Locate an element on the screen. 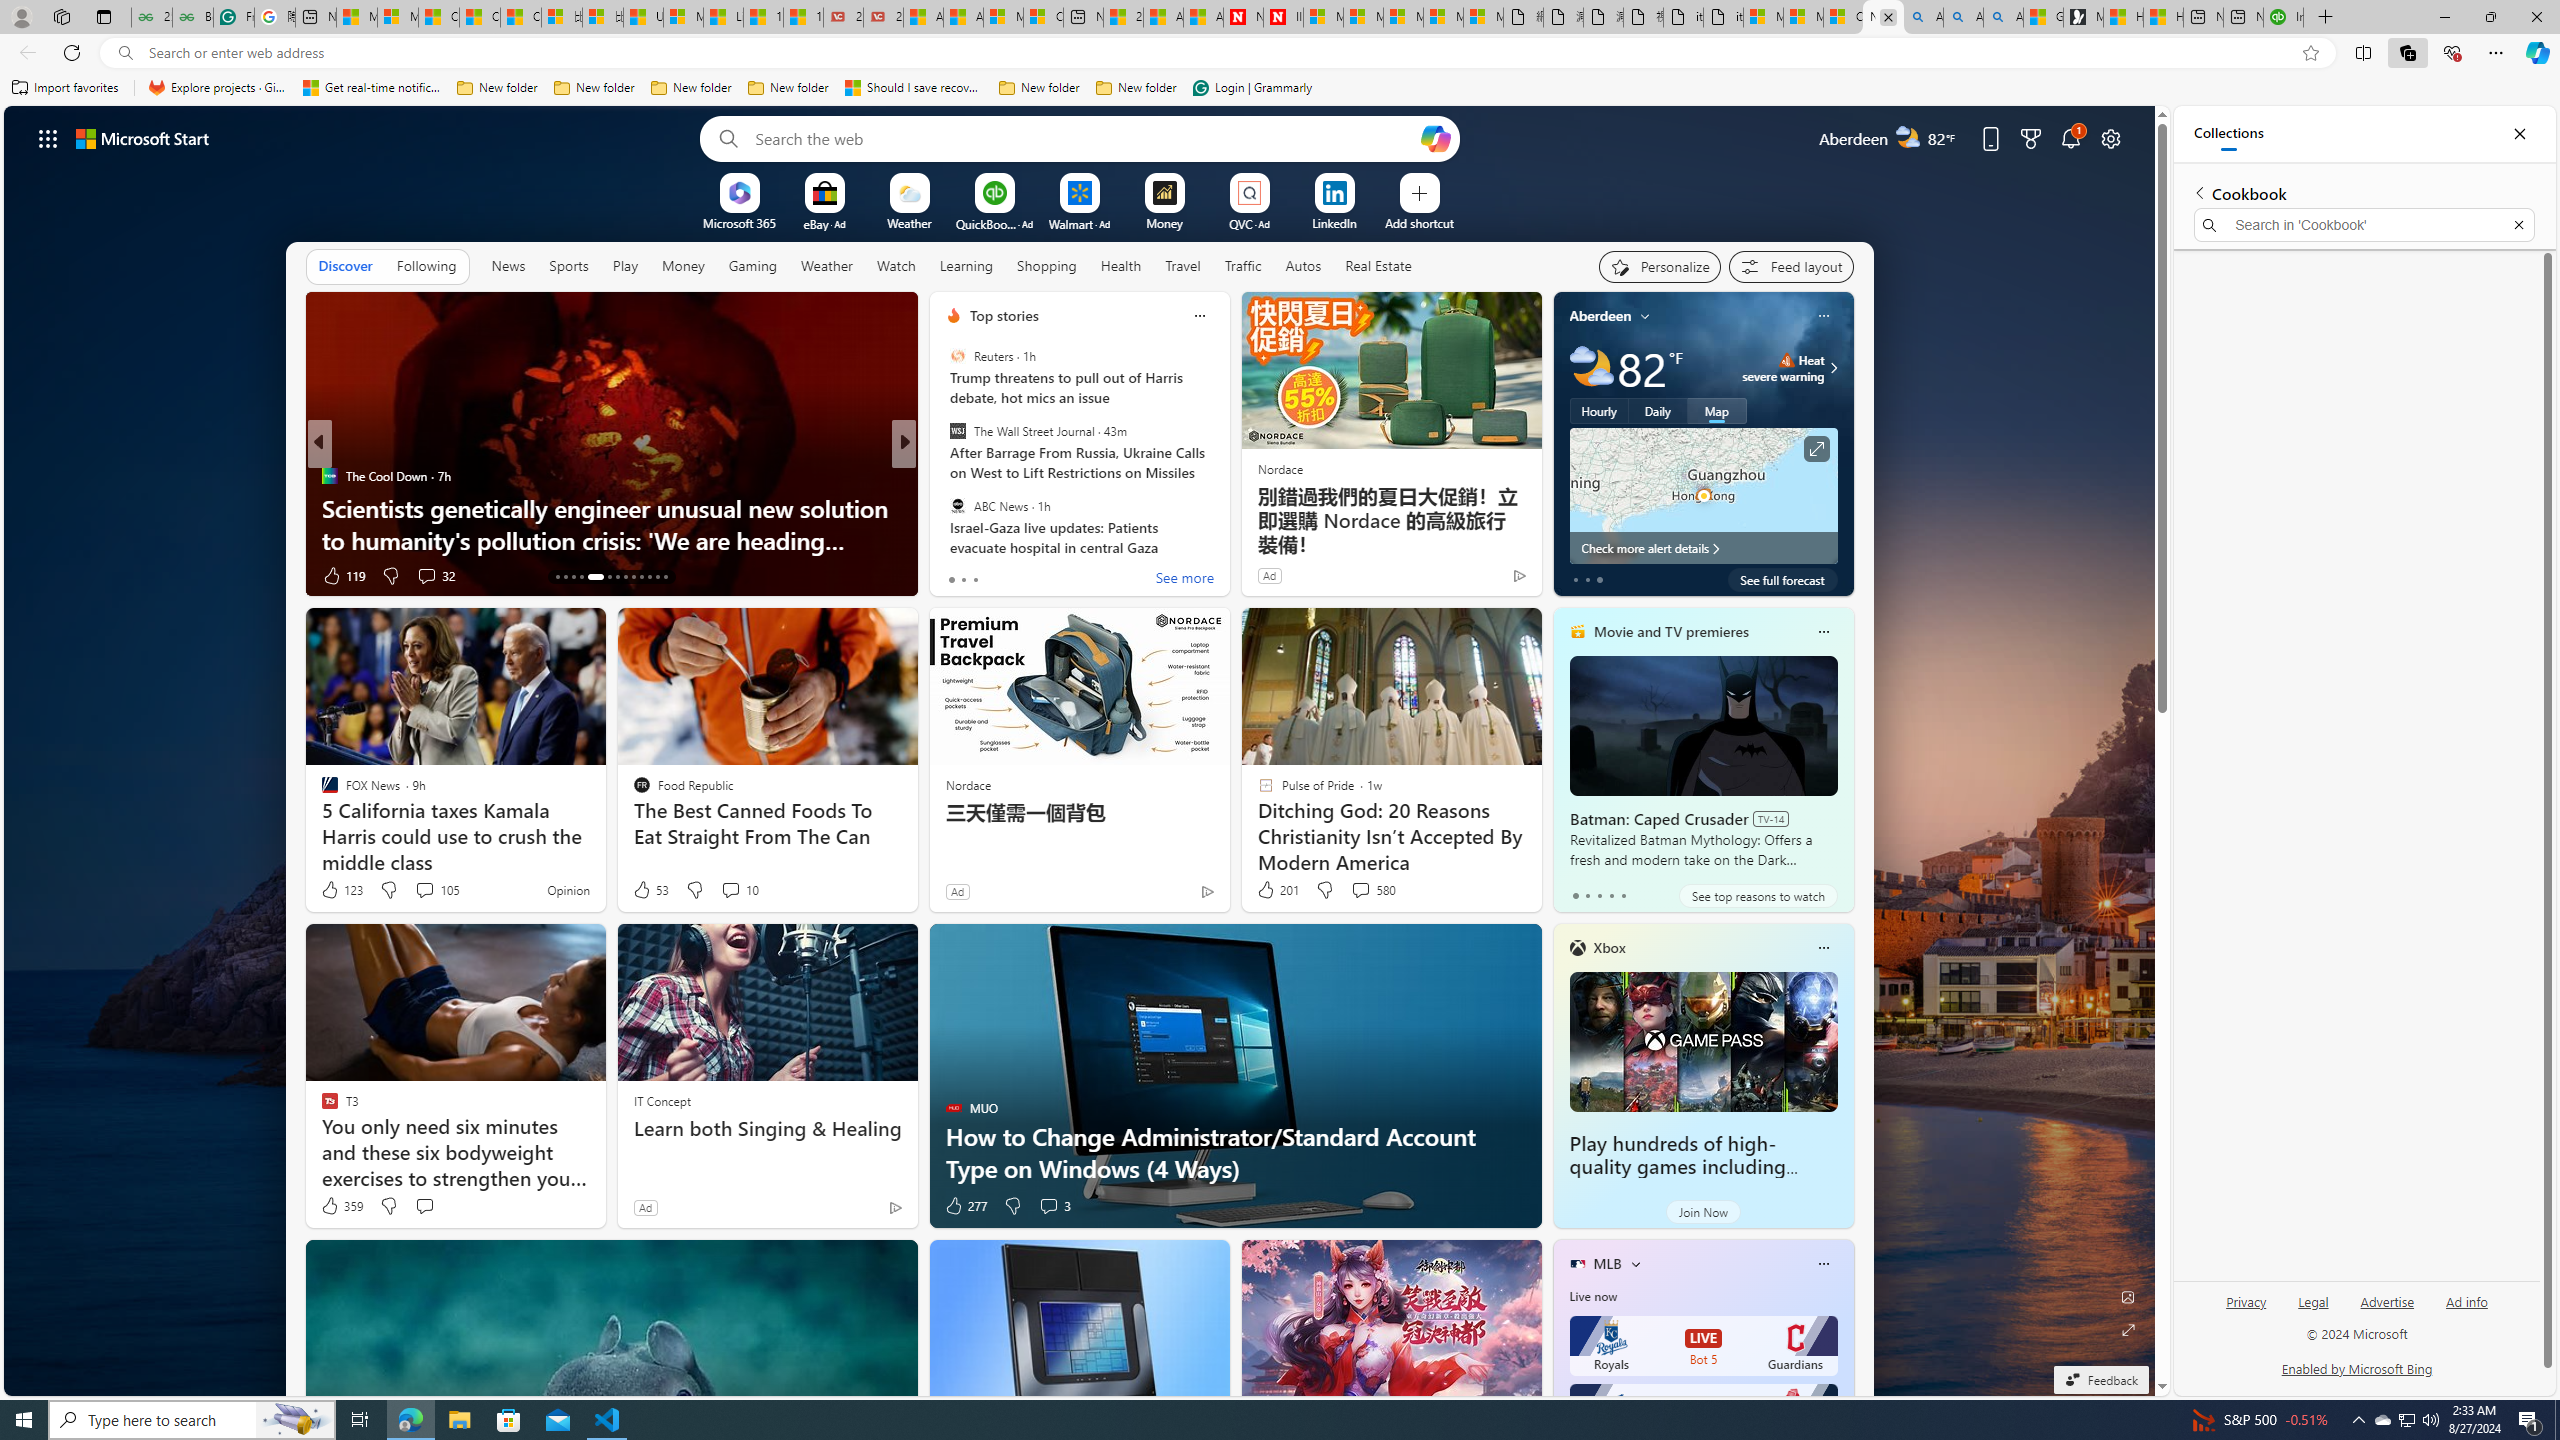 Image resolution: width=2560 pixels, height=1440 pixels. AutomationID: tab-17 is located at coordinates (596, 577).